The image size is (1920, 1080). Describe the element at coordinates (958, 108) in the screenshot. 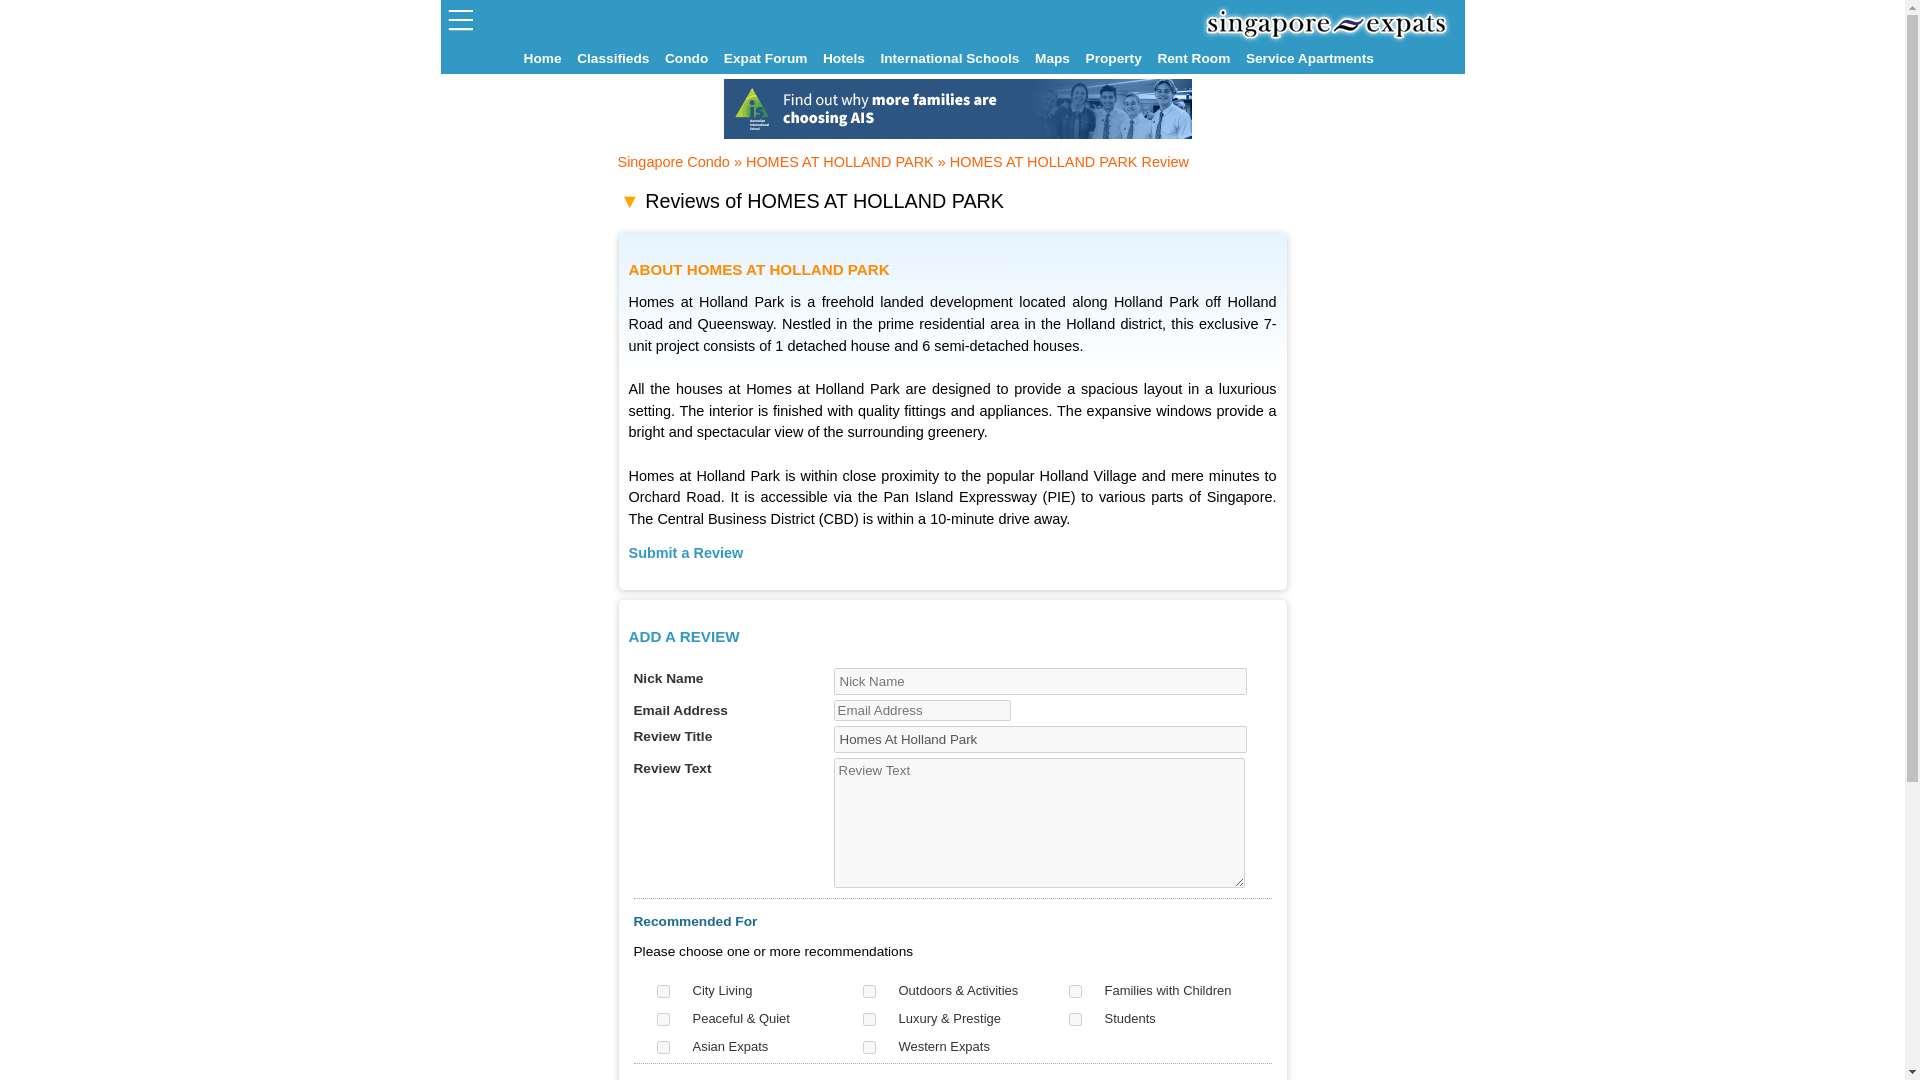

I see `3rd party ad content` at that location.